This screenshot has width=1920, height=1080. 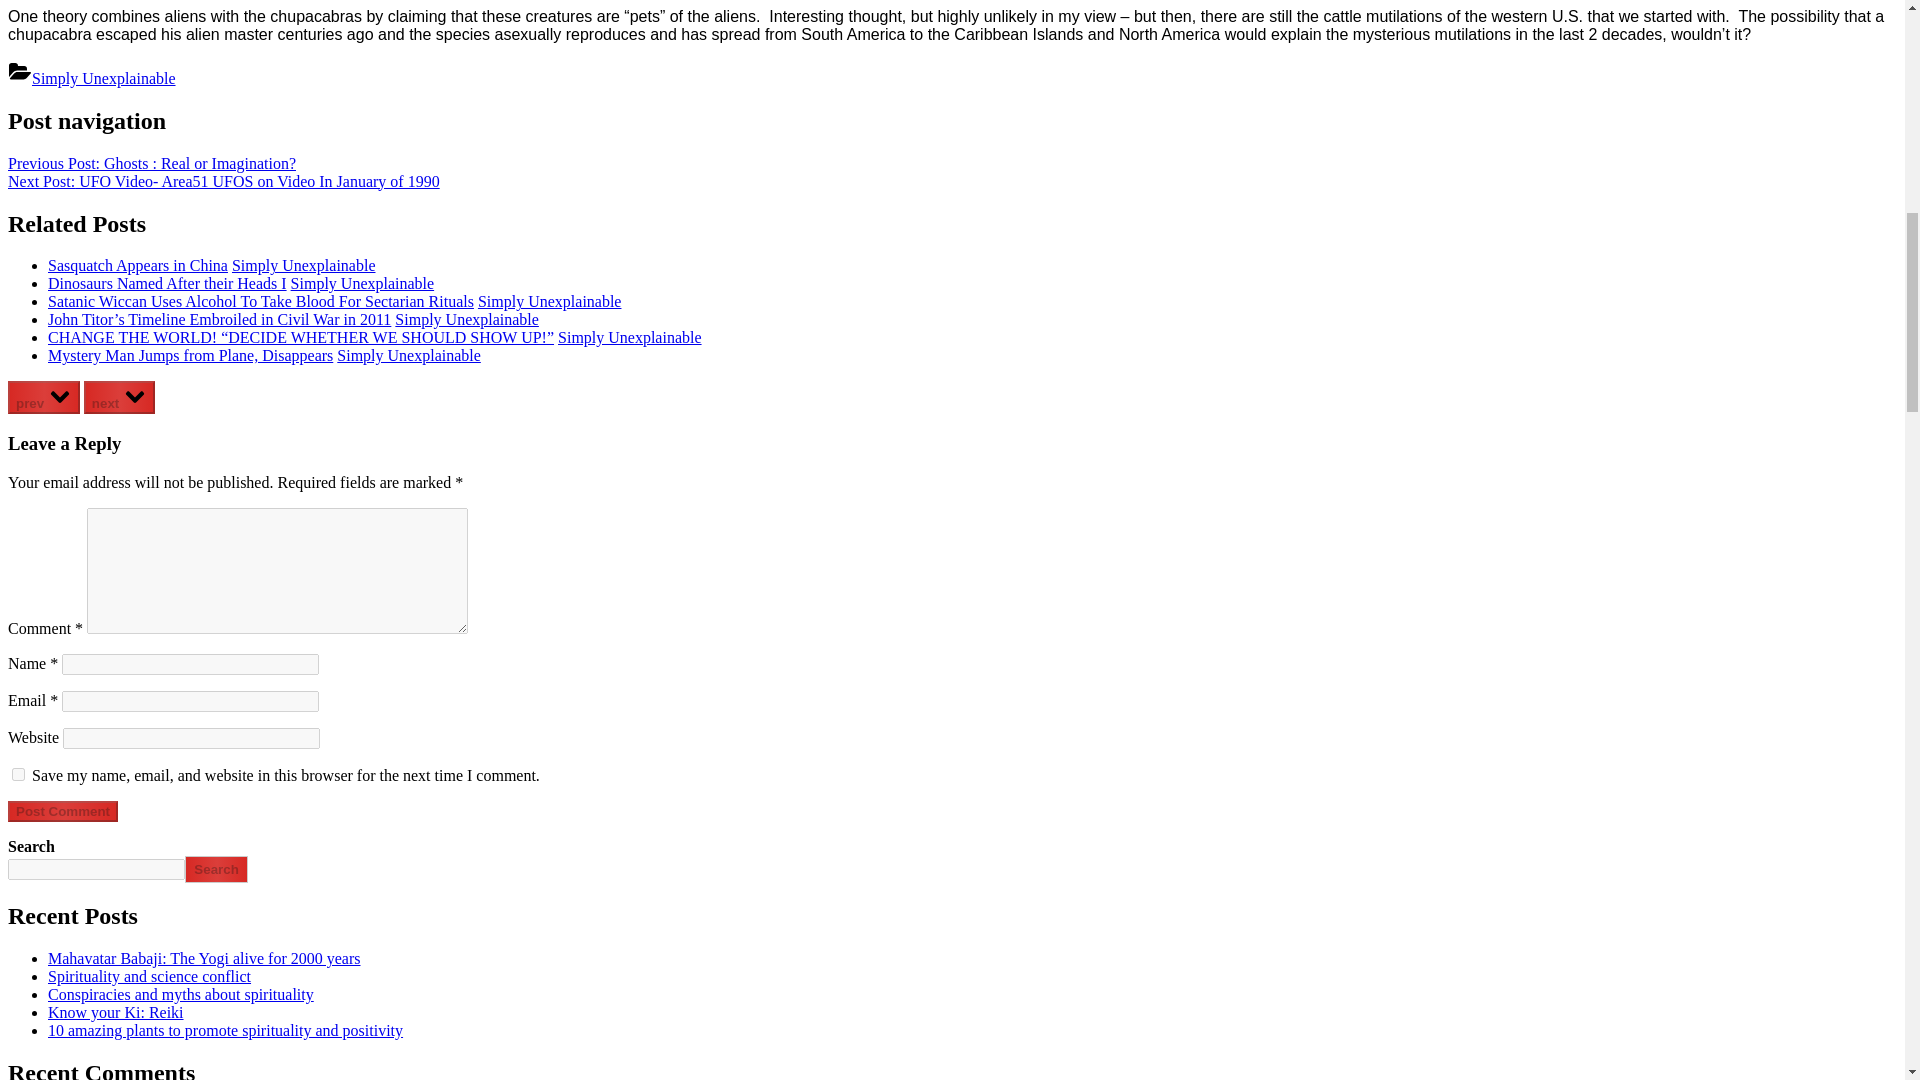 What do you see at coordinates (190, 354) in the screenshot?
I see `Mystery Man Jumps from Plane, Disappears` at bounding box center [190, 354].